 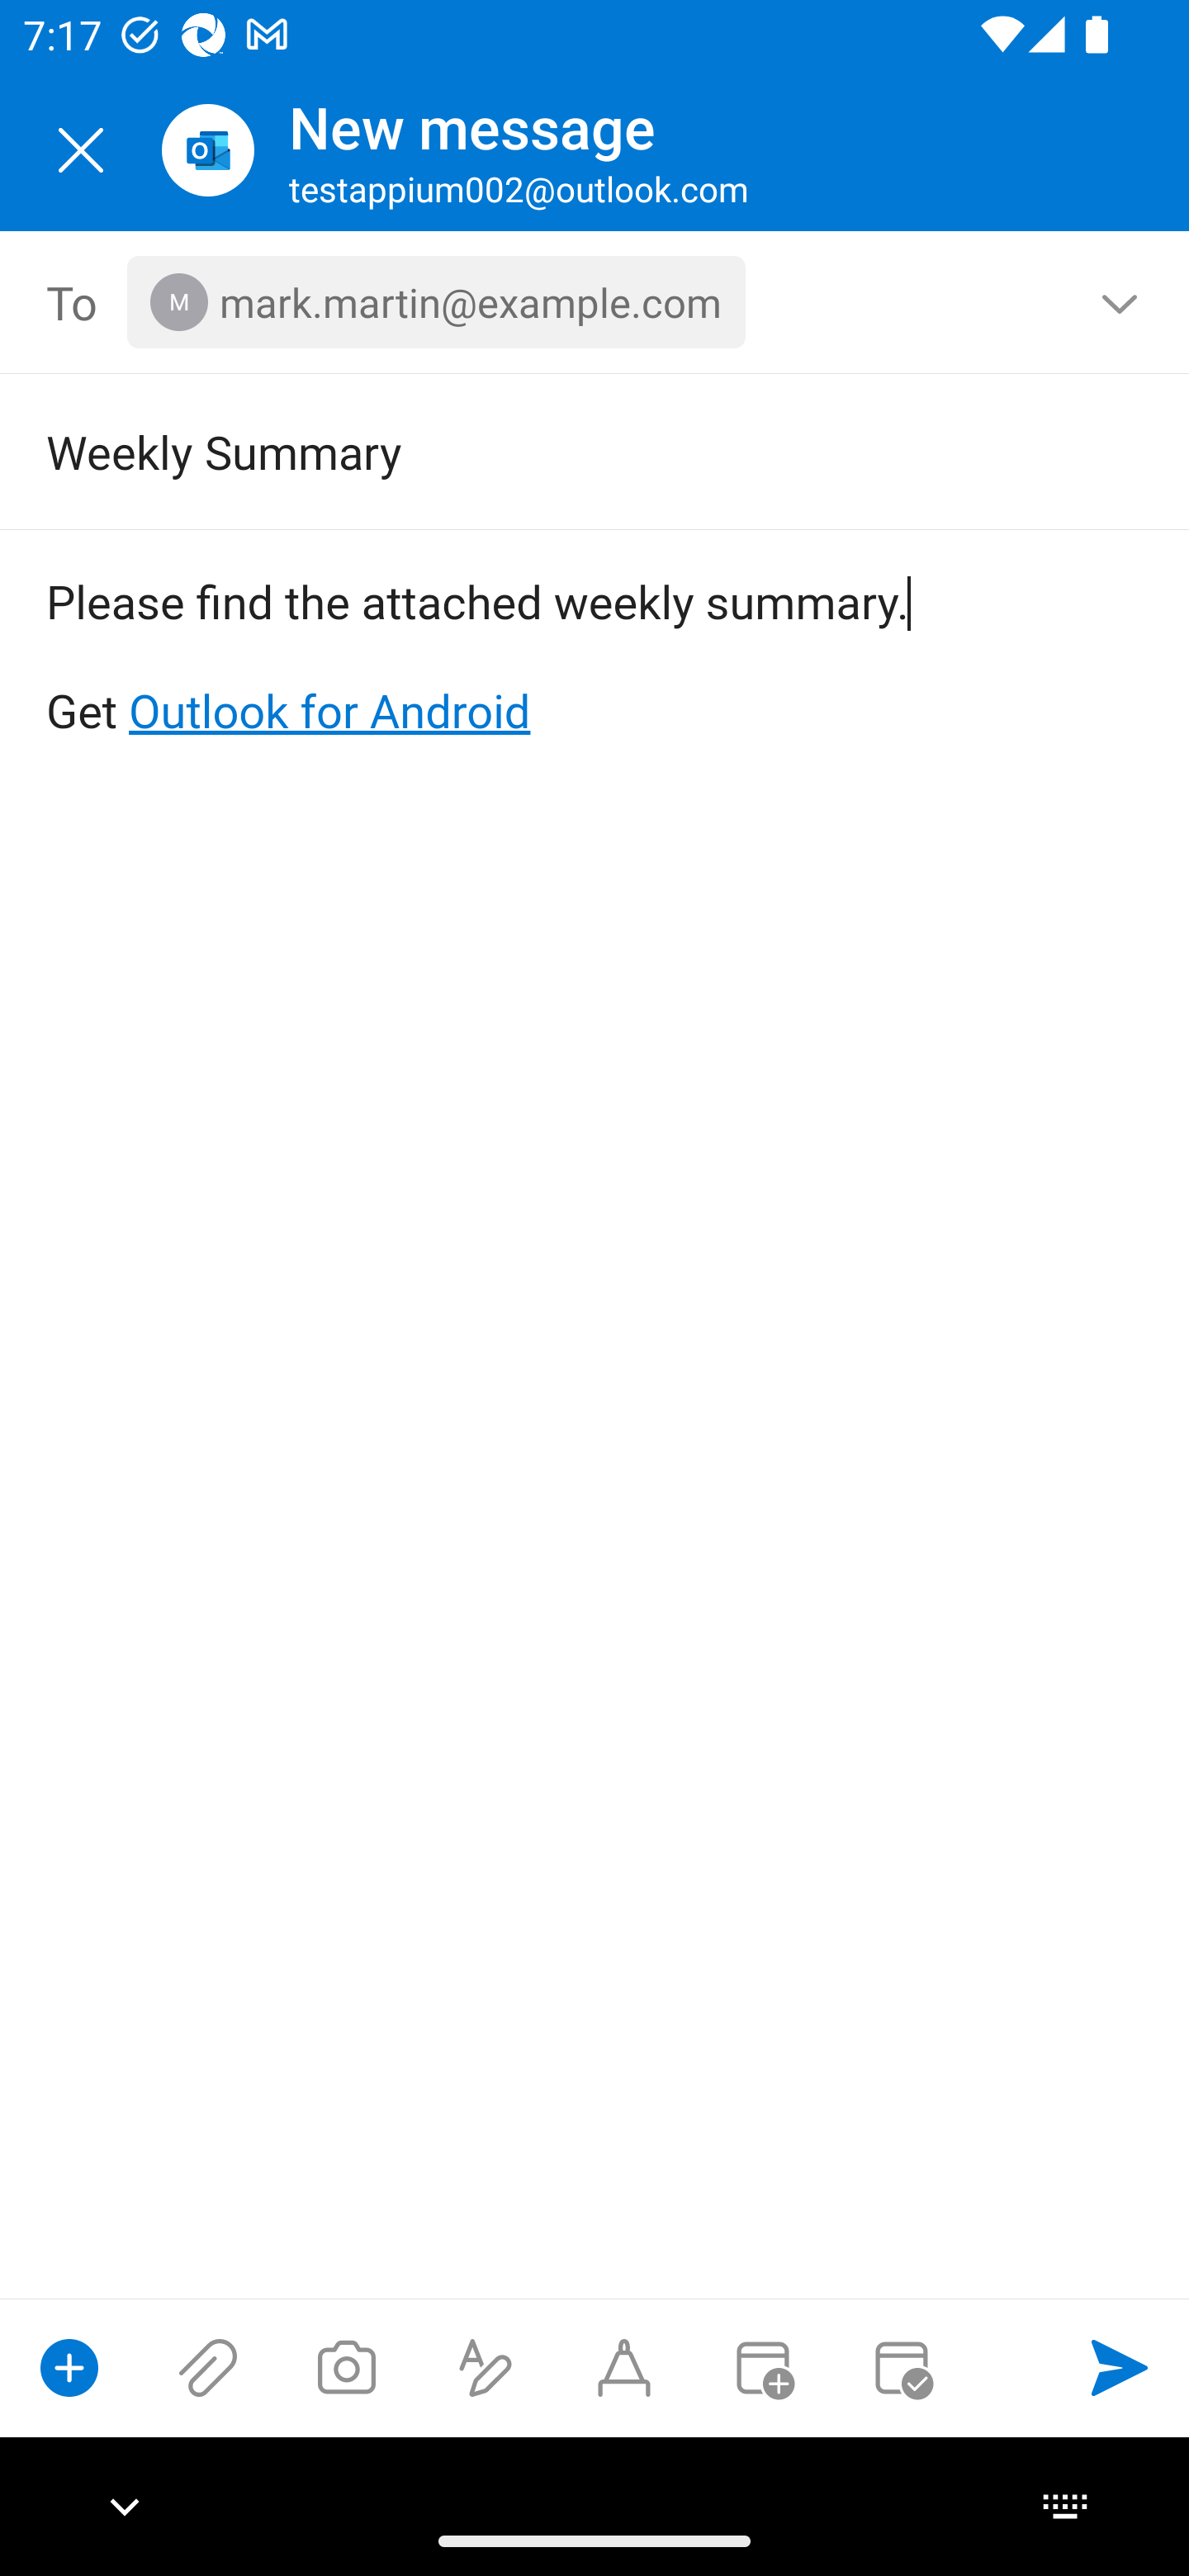 What do you see at coordinates (595, 302) in the screenshot?
I see `To, 1 recipient <mark.martin@example.com>` at bounding box center [595, 302].